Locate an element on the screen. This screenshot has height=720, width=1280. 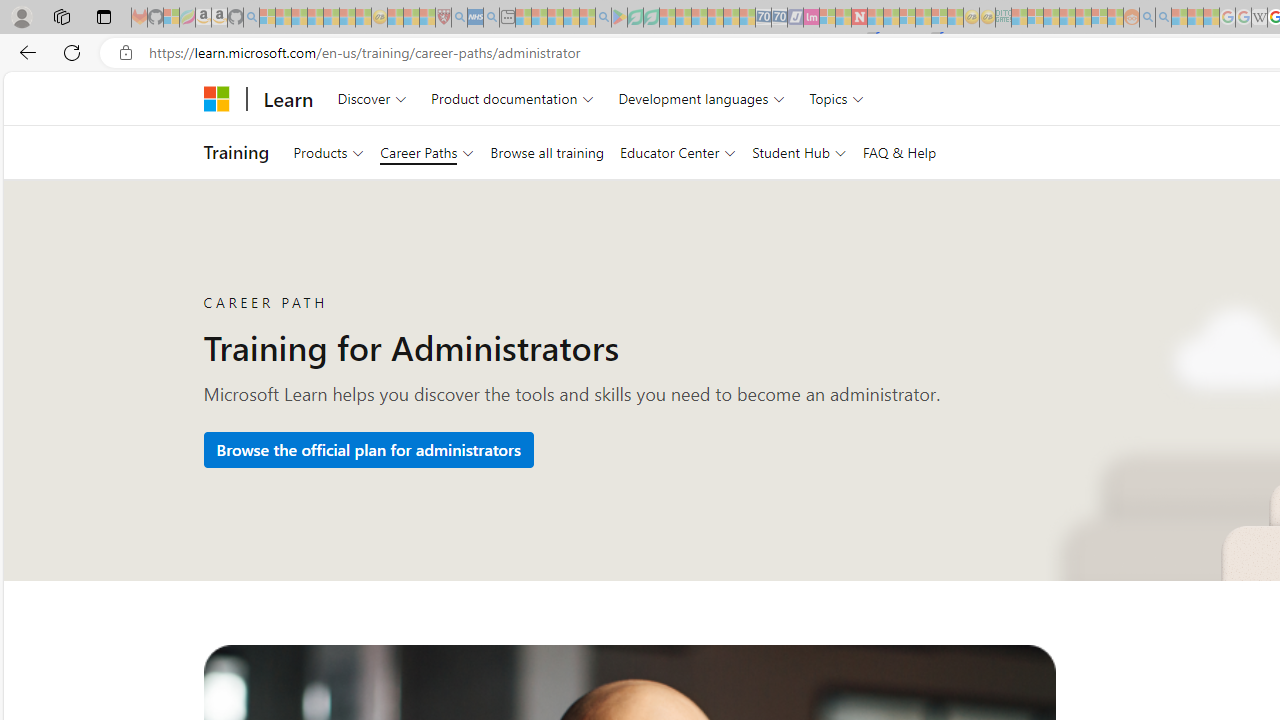
Career Paths is located at coordinates (427, 152).